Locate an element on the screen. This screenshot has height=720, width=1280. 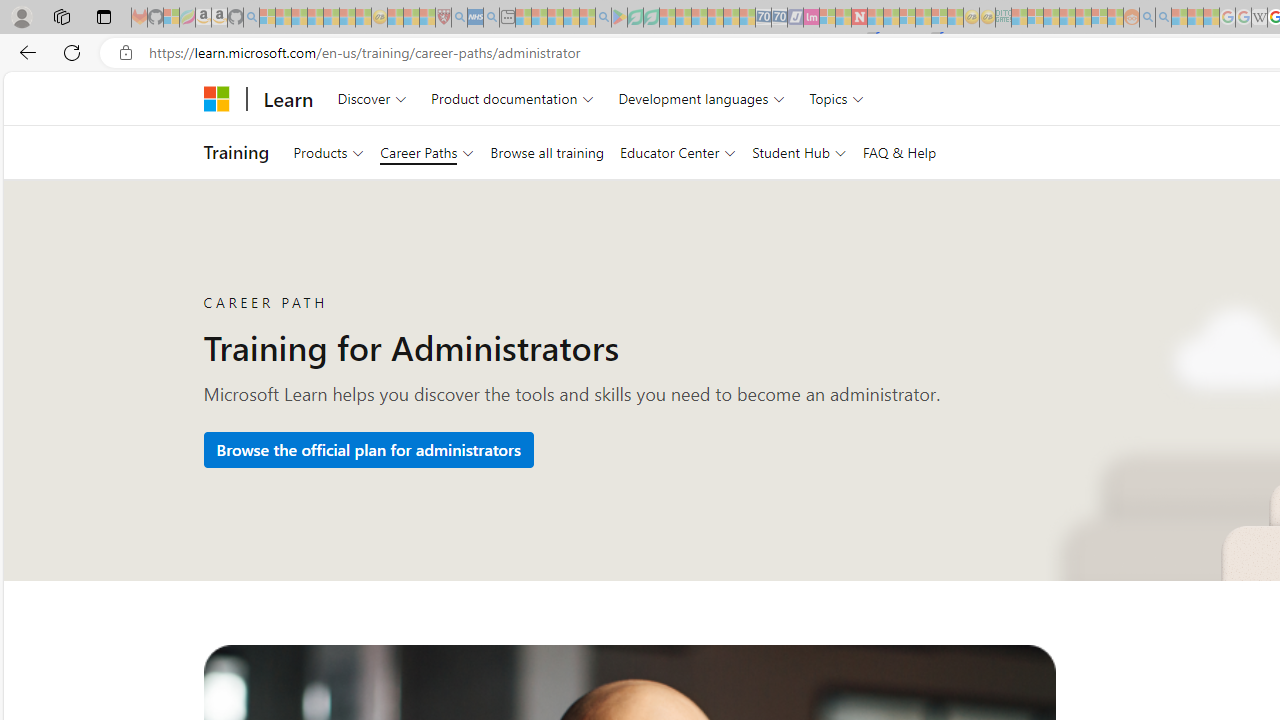
Career Paths is located at coordinates (427, 152).